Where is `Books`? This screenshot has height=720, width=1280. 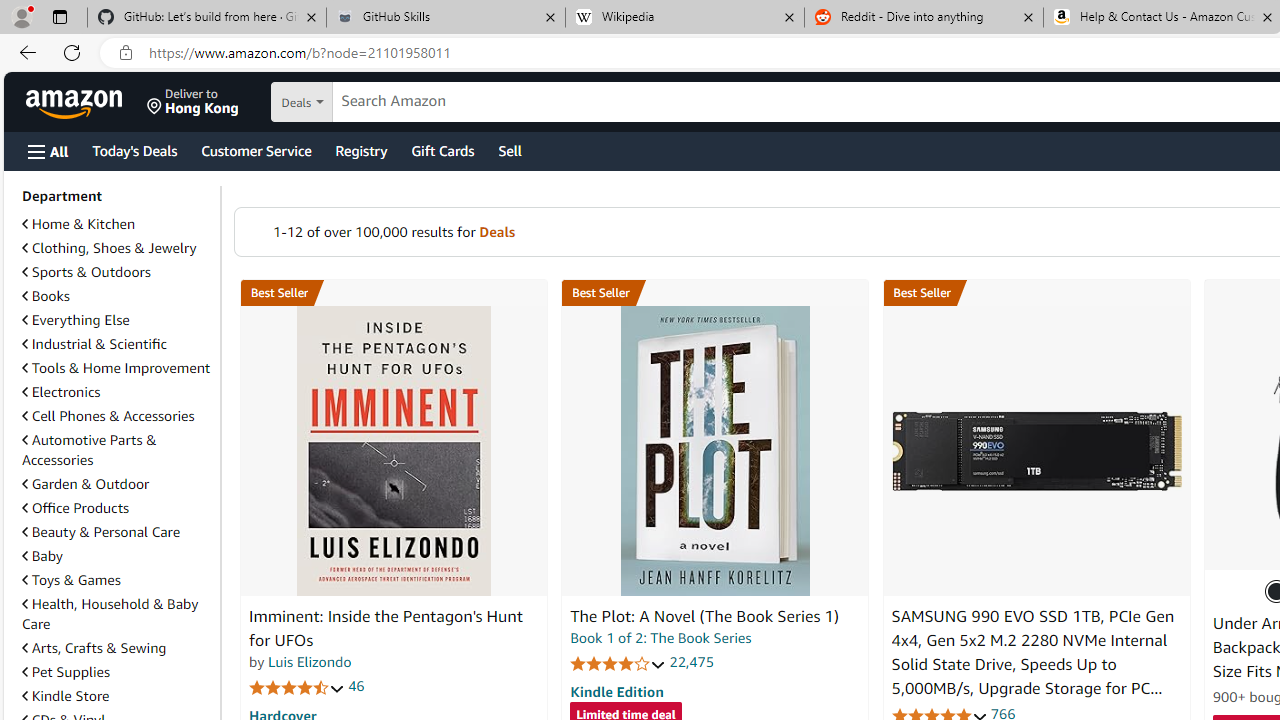 Books is located at coordinates (117, 296).